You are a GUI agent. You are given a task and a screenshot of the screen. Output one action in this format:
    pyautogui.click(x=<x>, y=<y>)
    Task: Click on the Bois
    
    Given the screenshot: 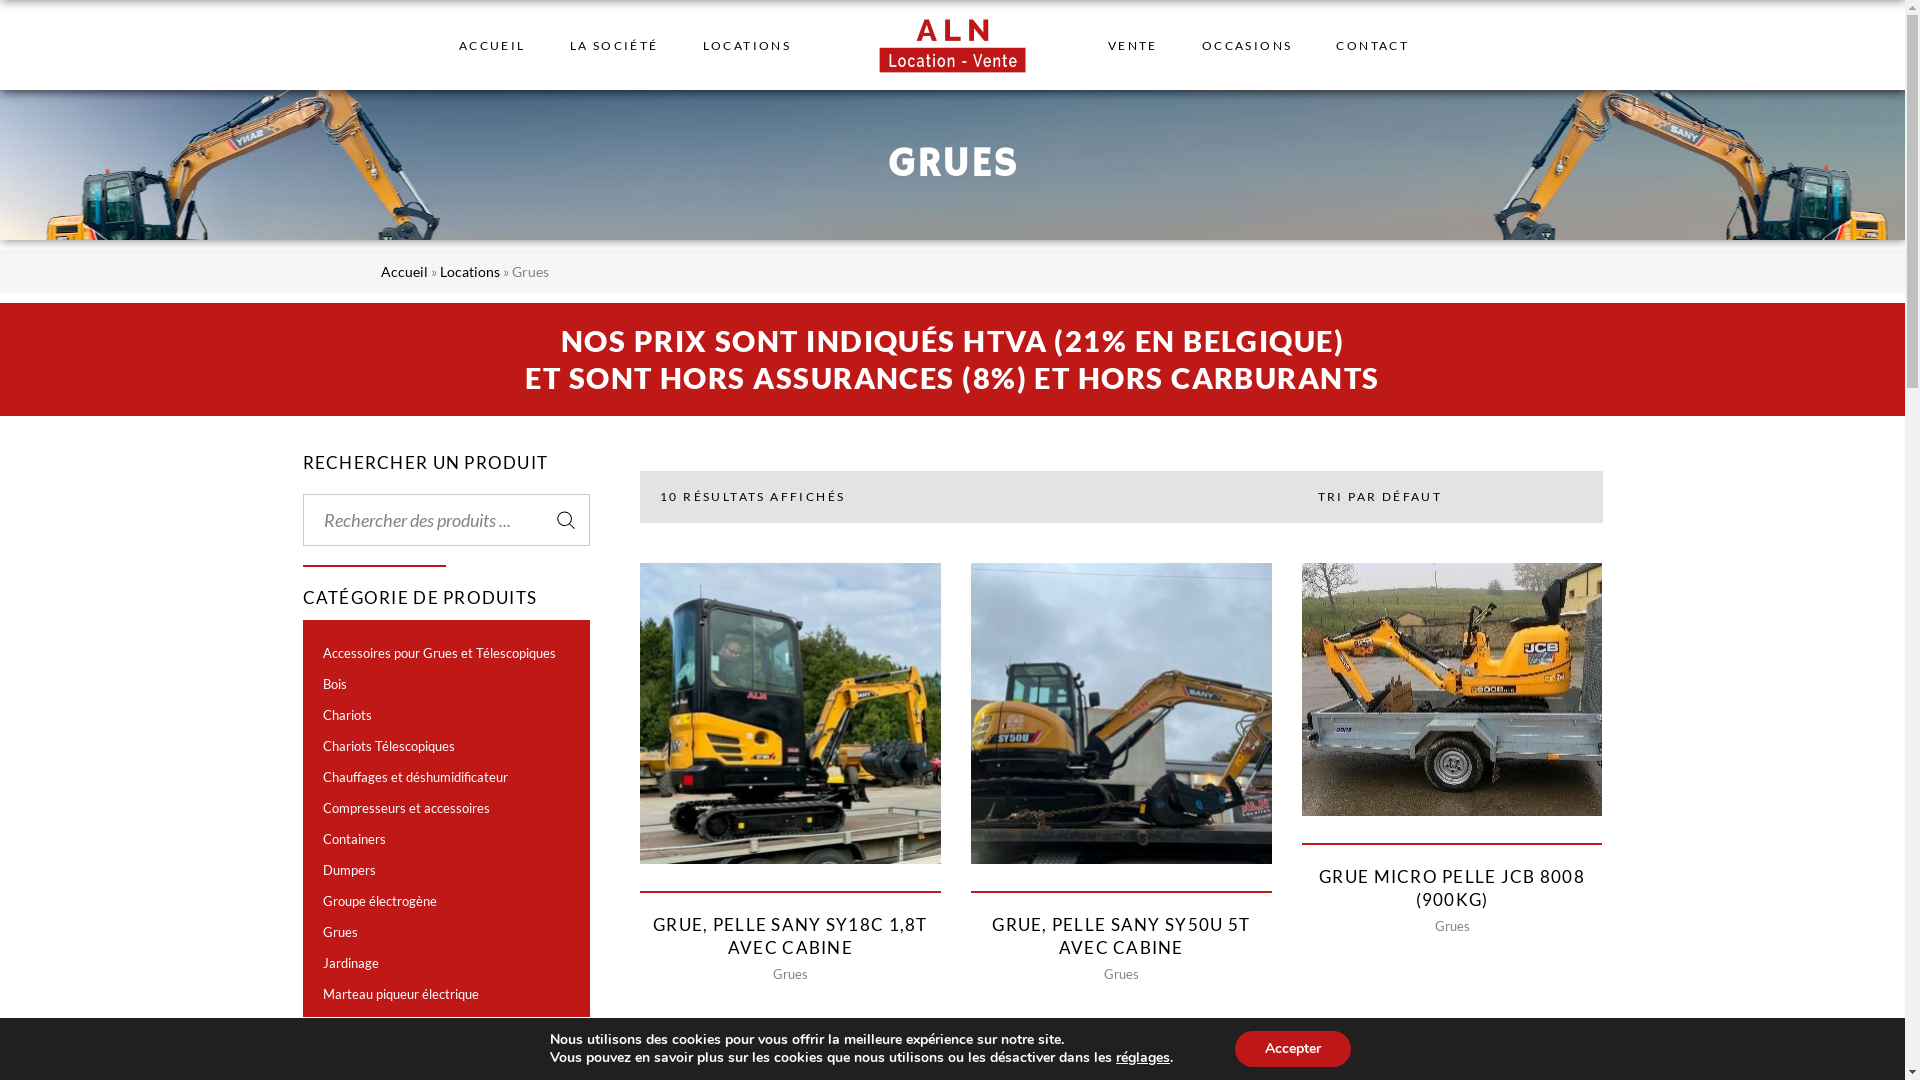 What is the action you would take?
    pyautogui.click(x=334, y=684)
    